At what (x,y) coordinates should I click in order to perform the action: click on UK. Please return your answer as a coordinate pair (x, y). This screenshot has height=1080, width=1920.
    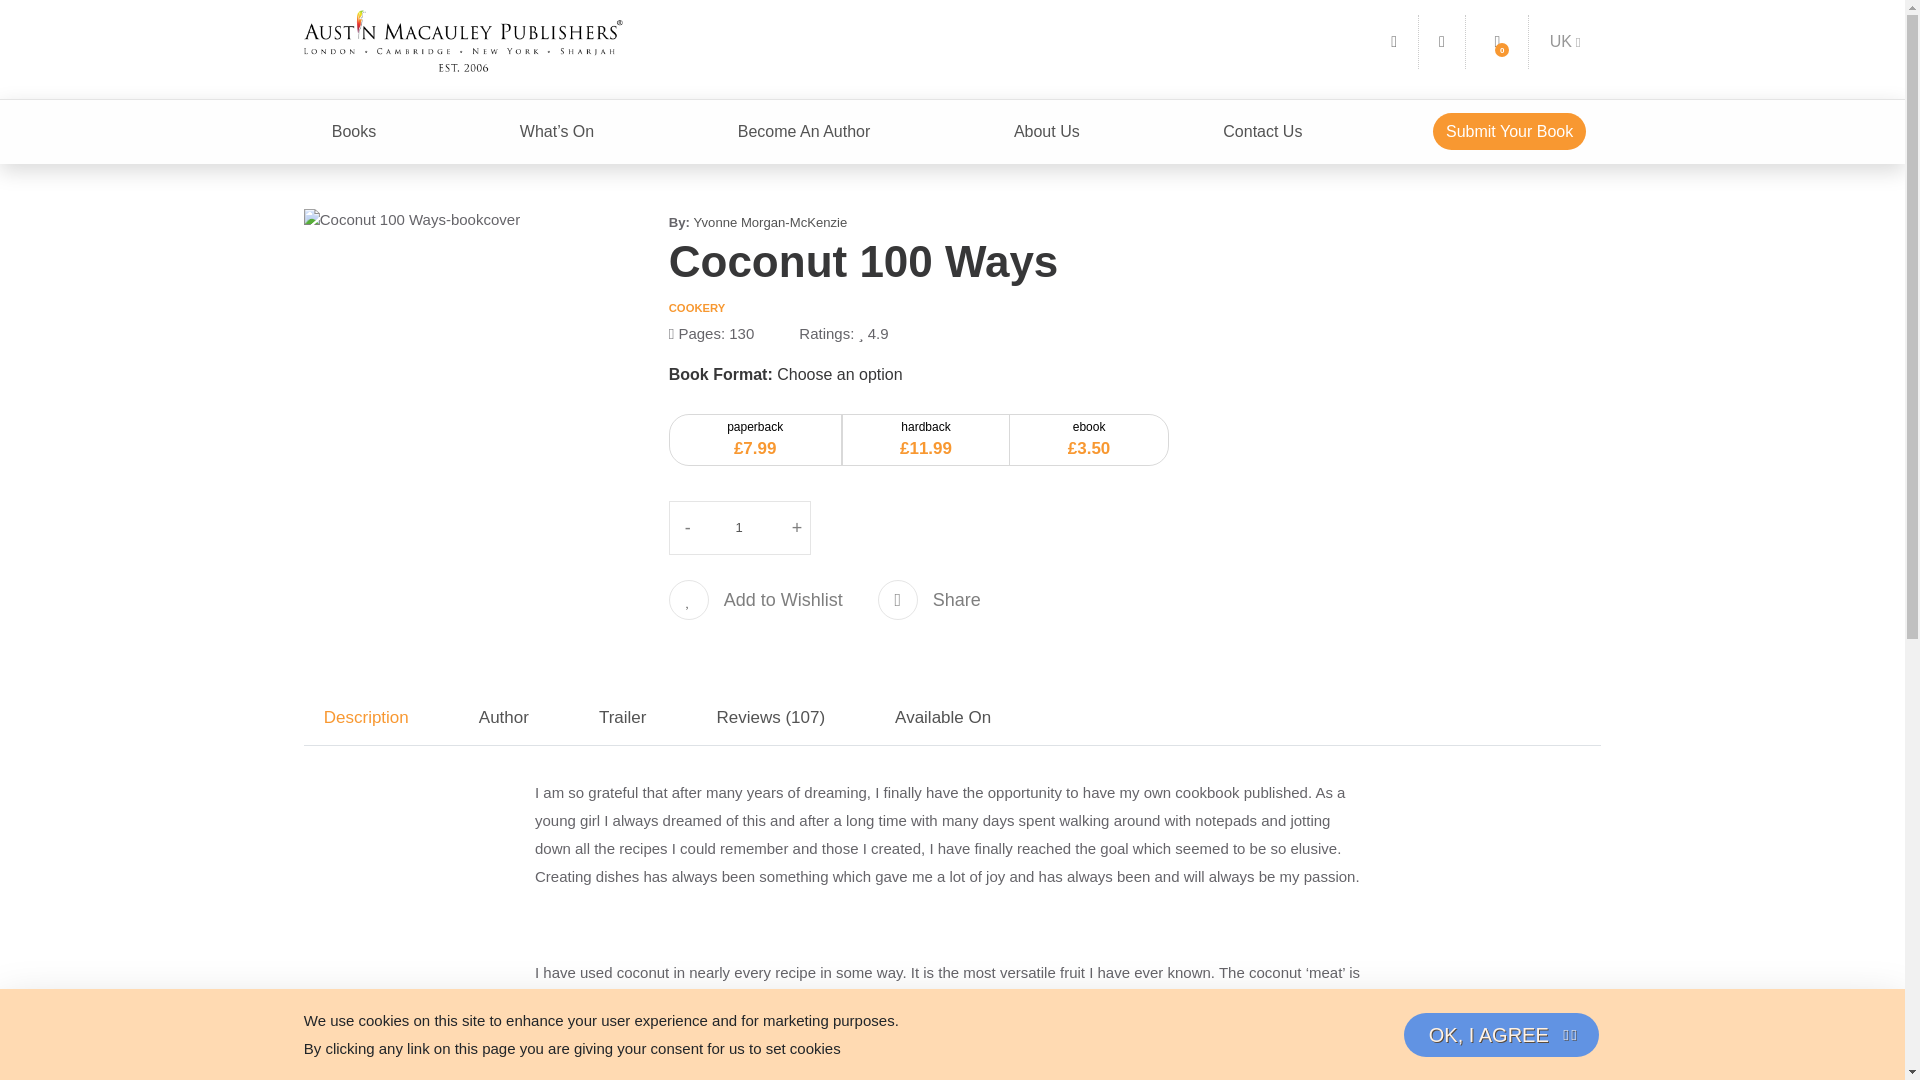
    Looking at the image, I should click on (1565, 41).